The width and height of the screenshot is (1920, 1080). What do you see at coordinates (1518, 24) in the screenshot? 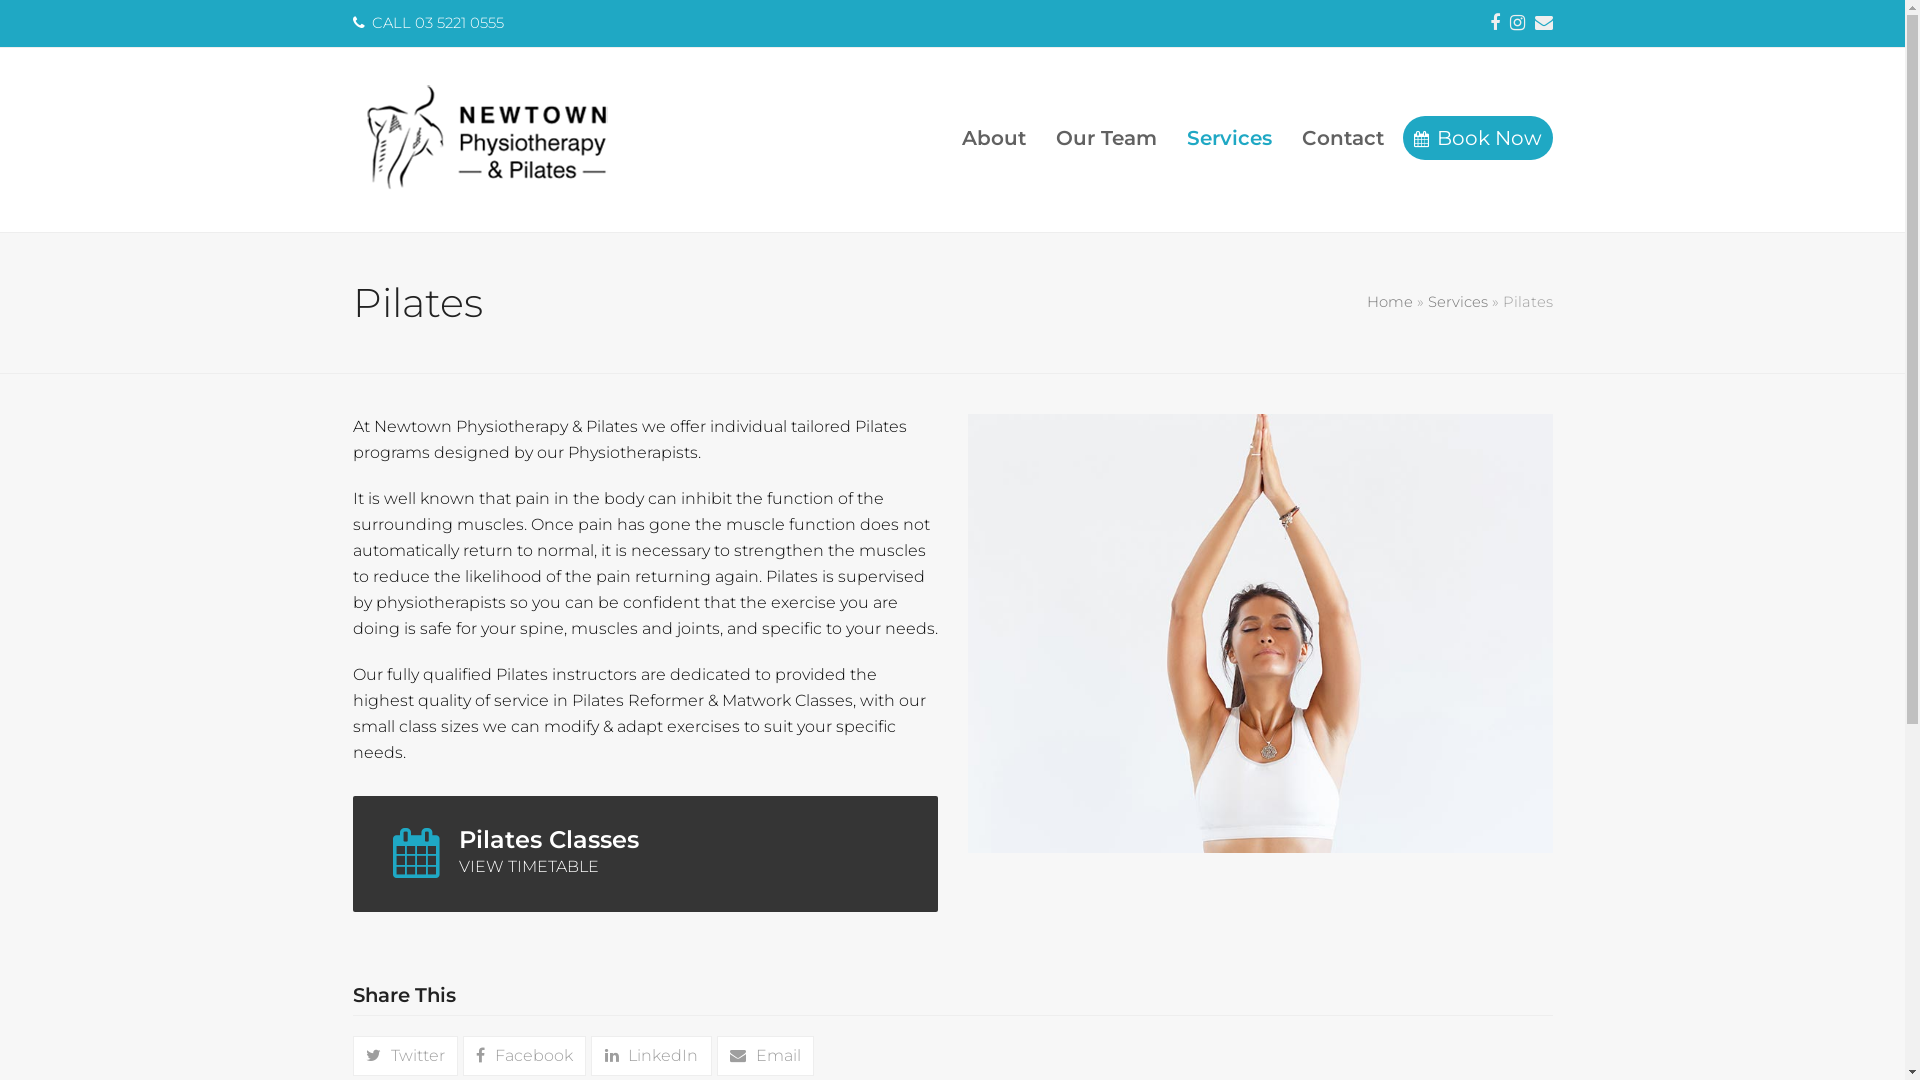
I see `Instagram` at bounding box center [1518, 24].